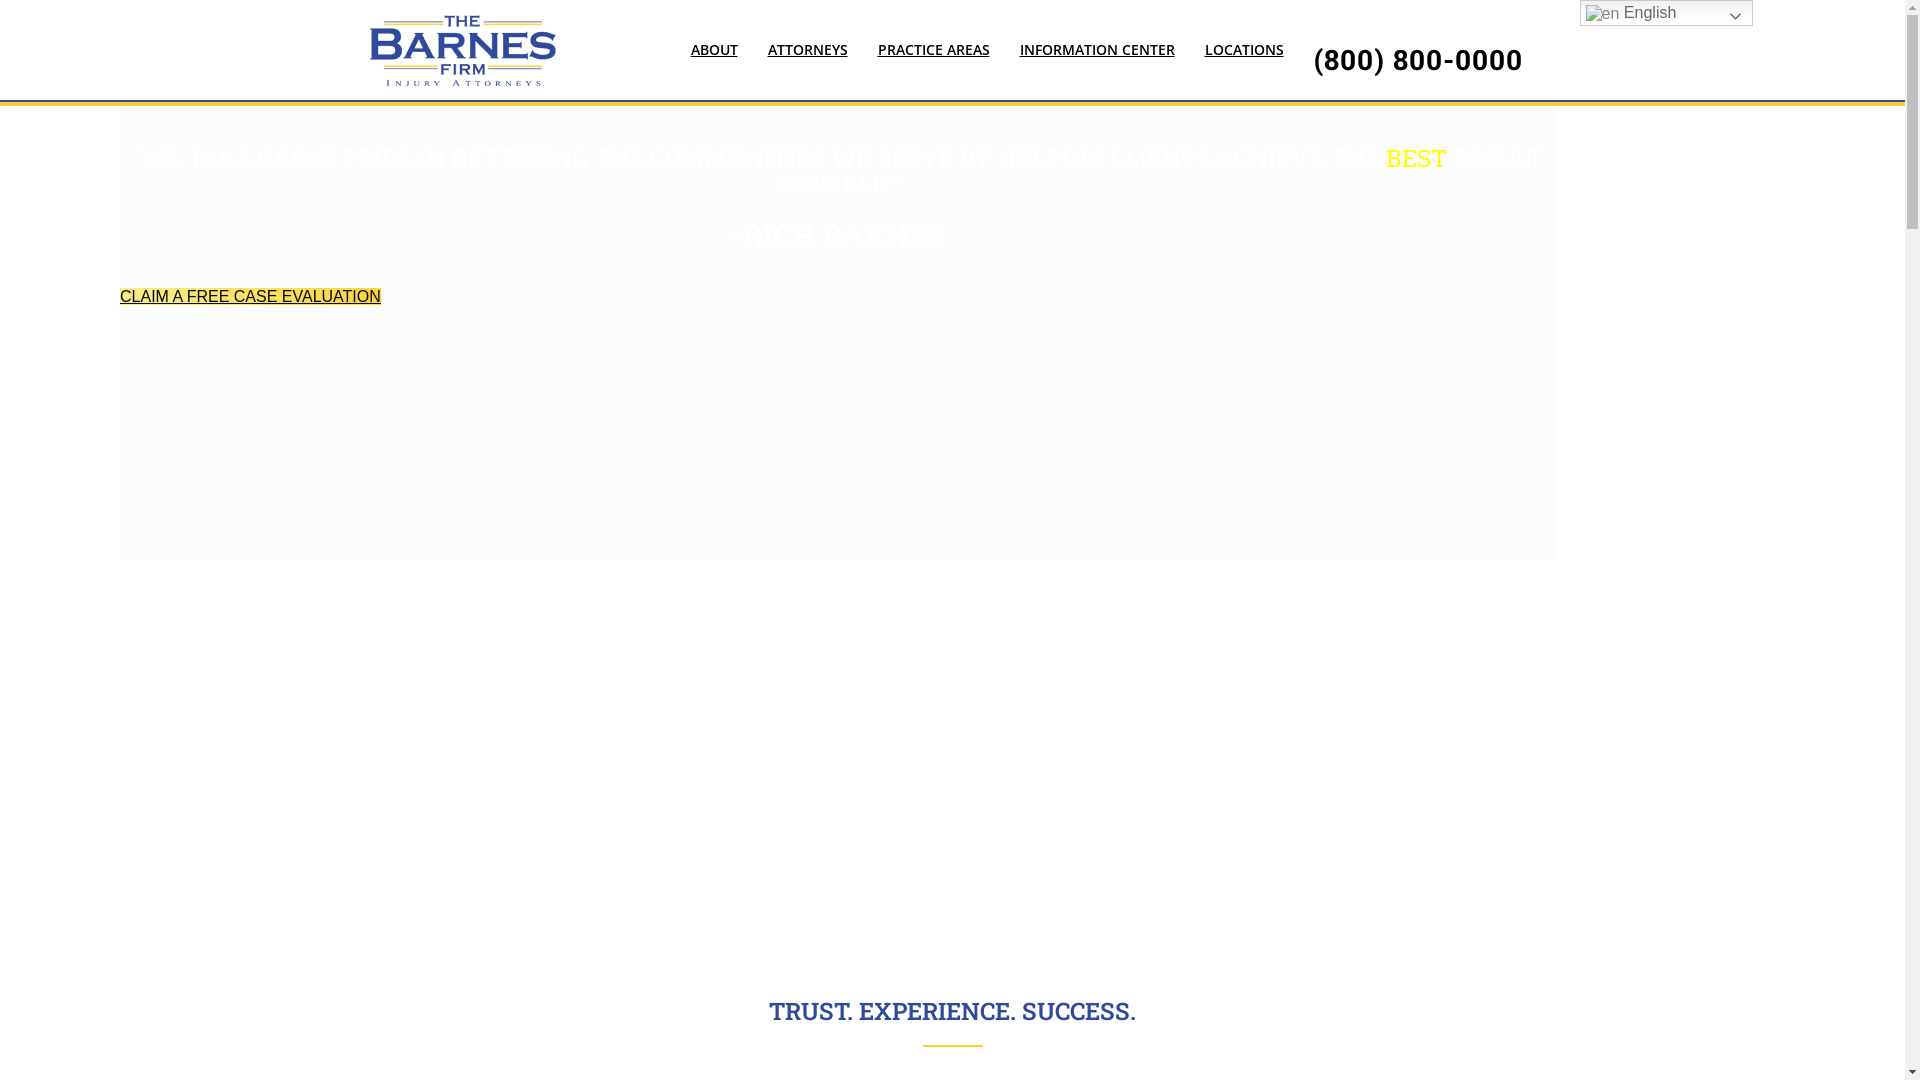 Image resolution: width=1920 pixels, height=1080 pixels. Describe the element at coordinates (250, 296) in the screenshot. I see `CLAIM A FREE CASE EVALUATION` at that location.